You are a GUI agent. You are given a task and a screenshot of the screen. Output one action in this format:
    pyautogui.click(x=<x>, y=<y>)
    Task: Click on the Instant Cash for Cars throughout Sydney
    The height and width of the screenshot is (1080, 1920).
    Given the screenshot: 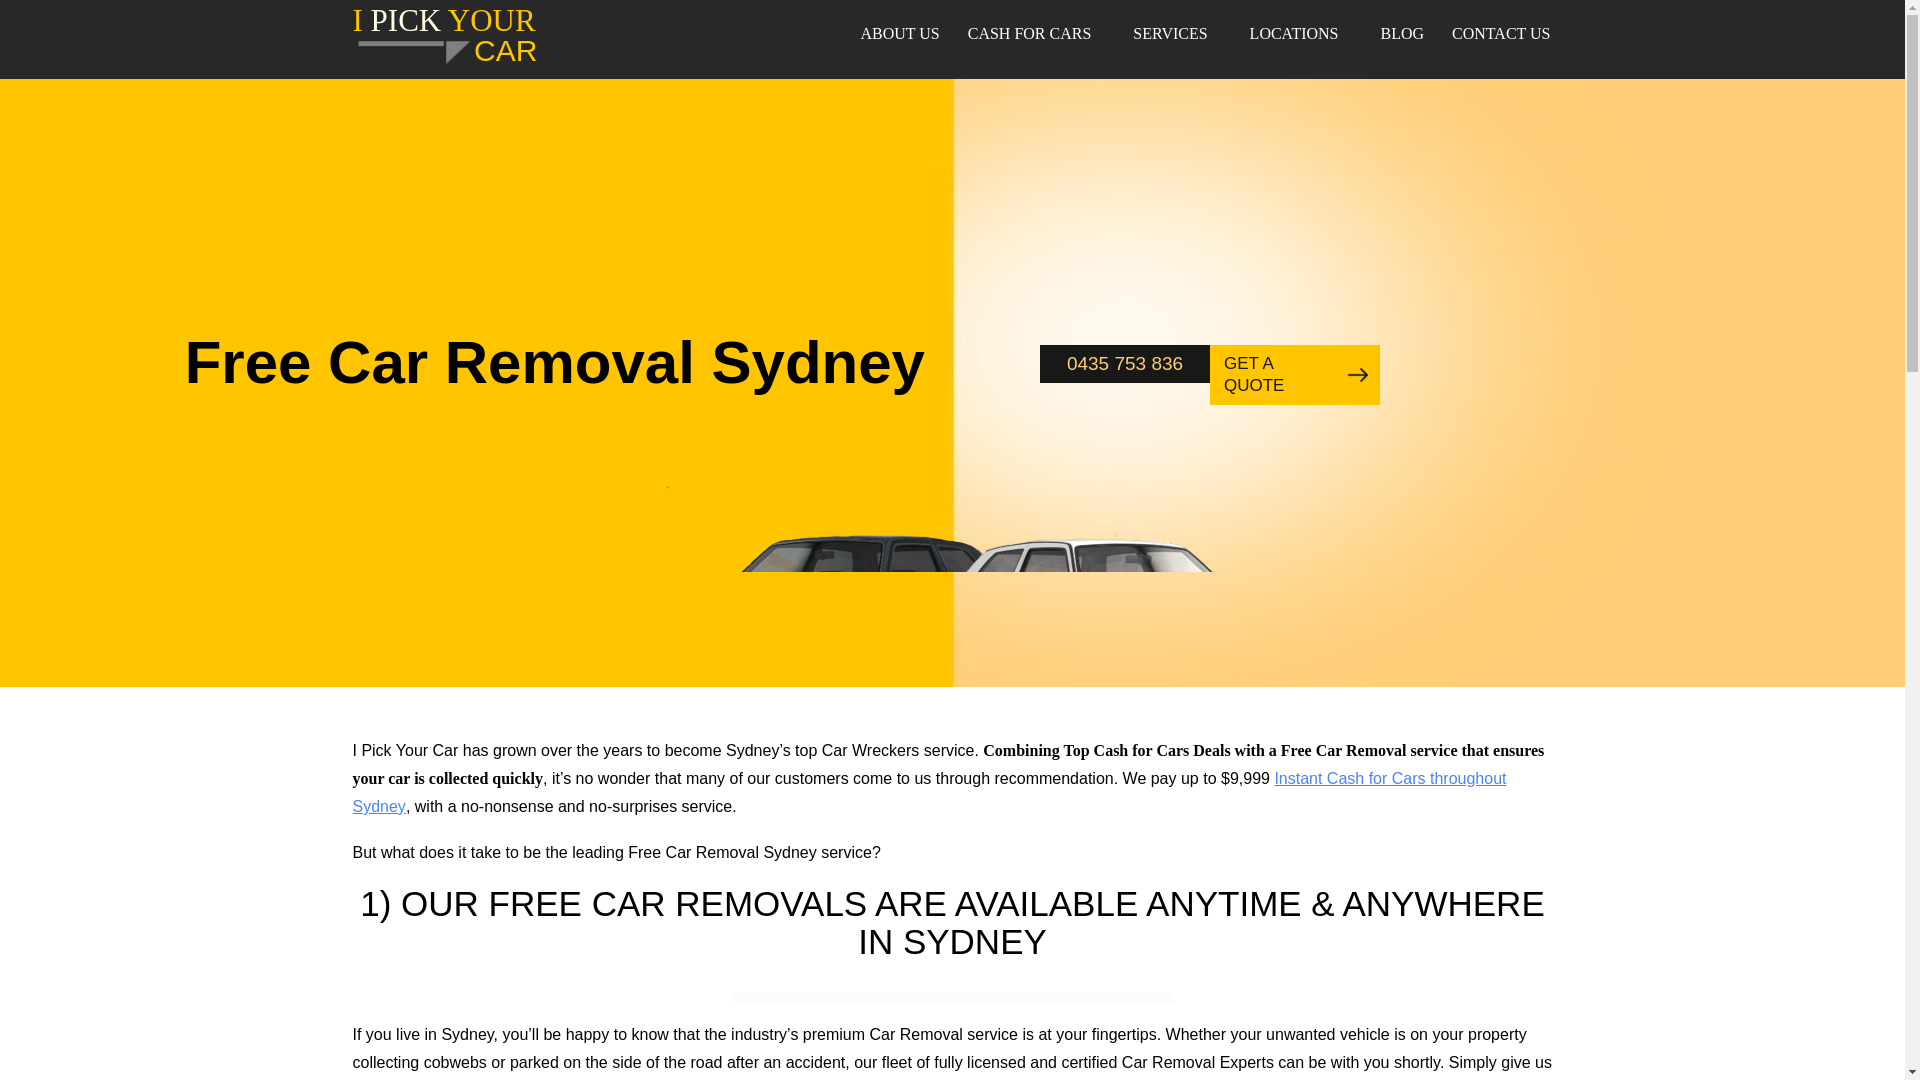 What is the action you would take?
    pyautogui.click(x=928, y=792)
    